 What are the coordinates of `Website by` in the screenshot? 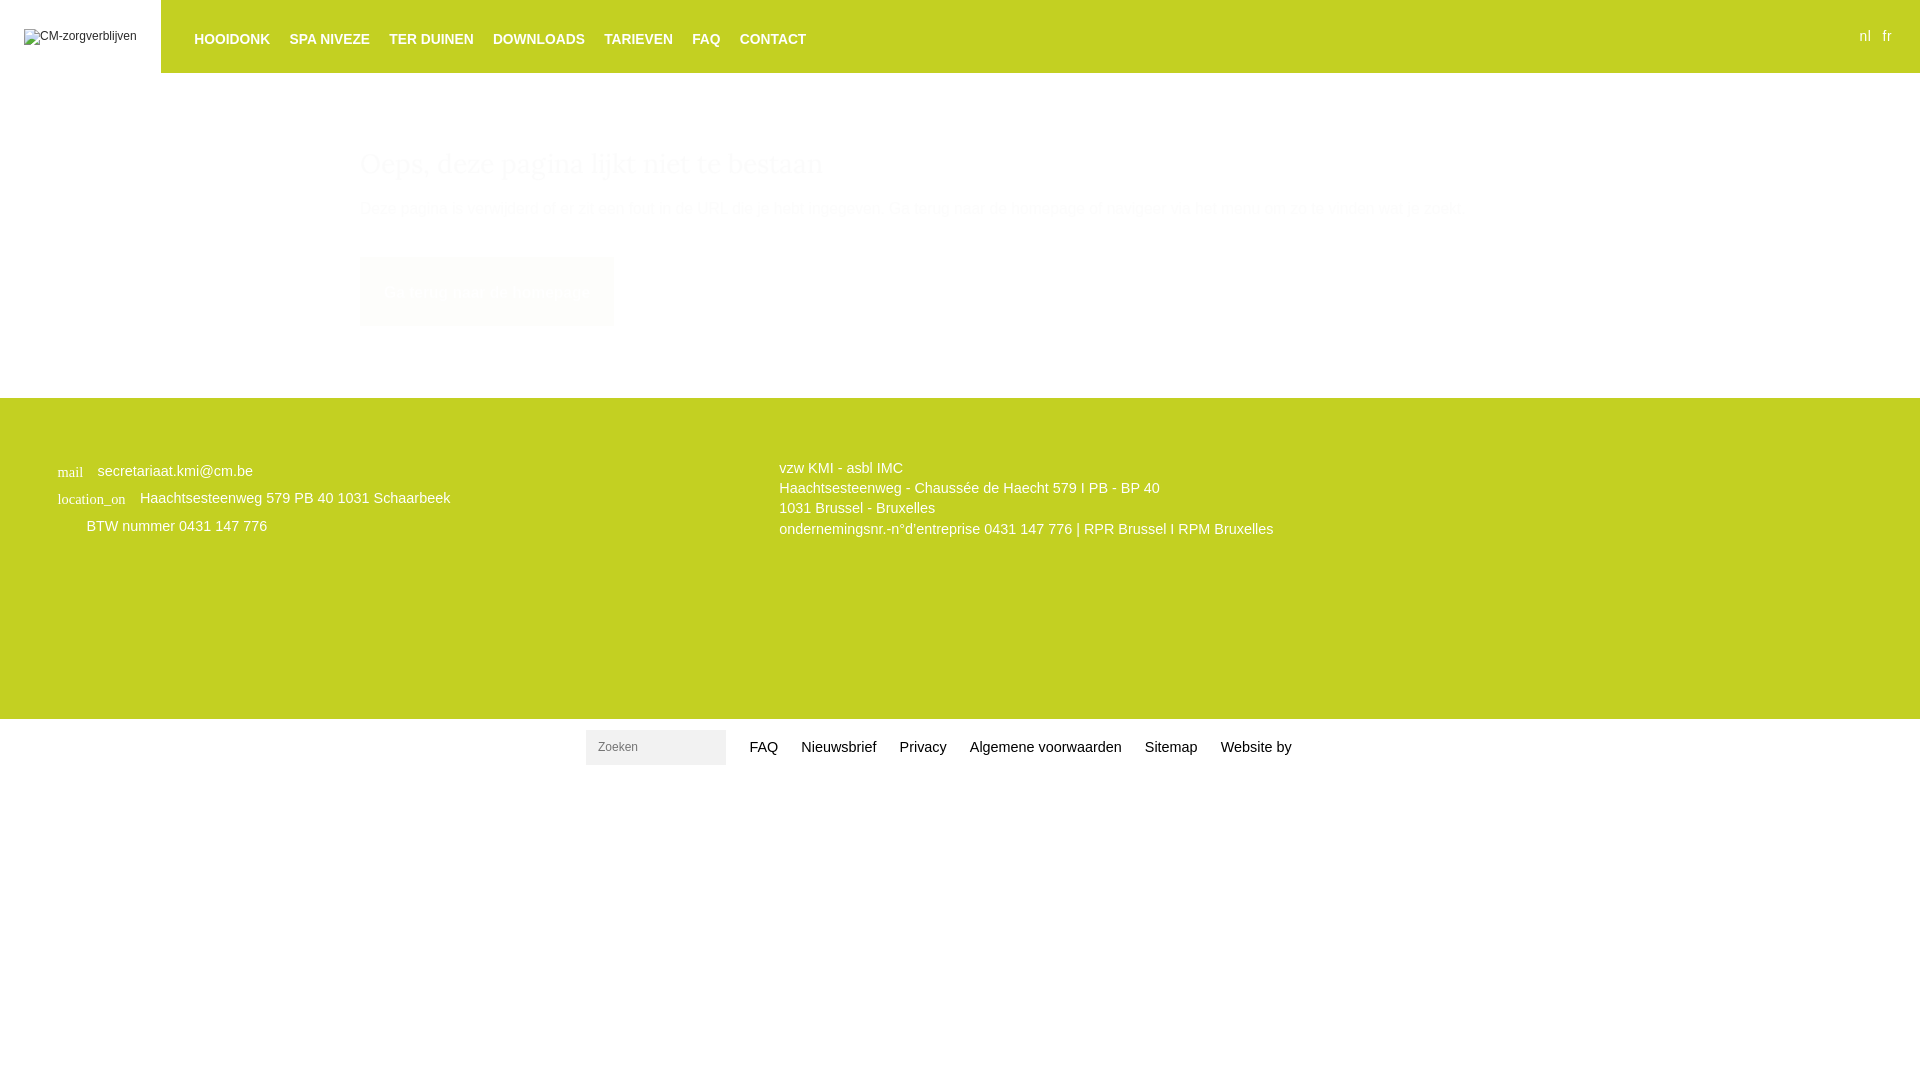 It's located at (1256, 747).